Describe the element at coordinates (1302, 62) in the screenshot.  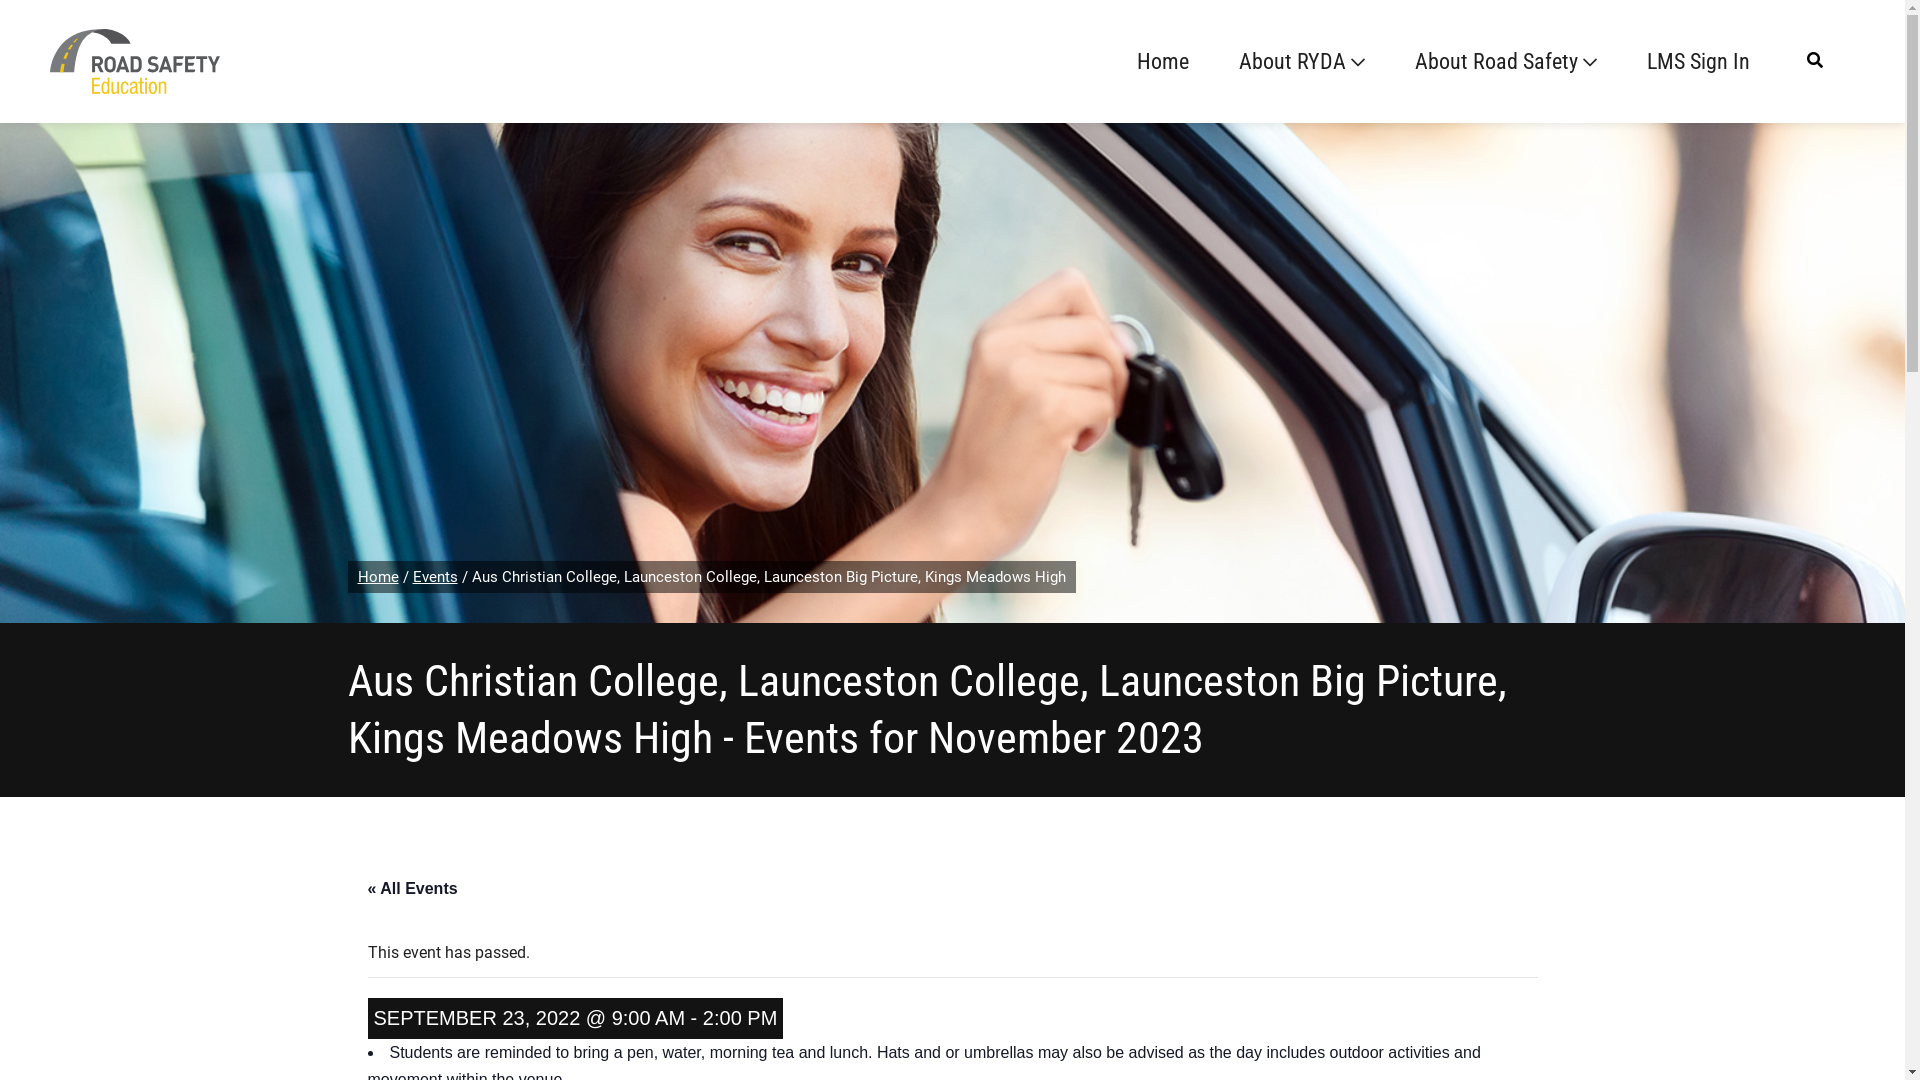
I see `About RYDA` at that location.